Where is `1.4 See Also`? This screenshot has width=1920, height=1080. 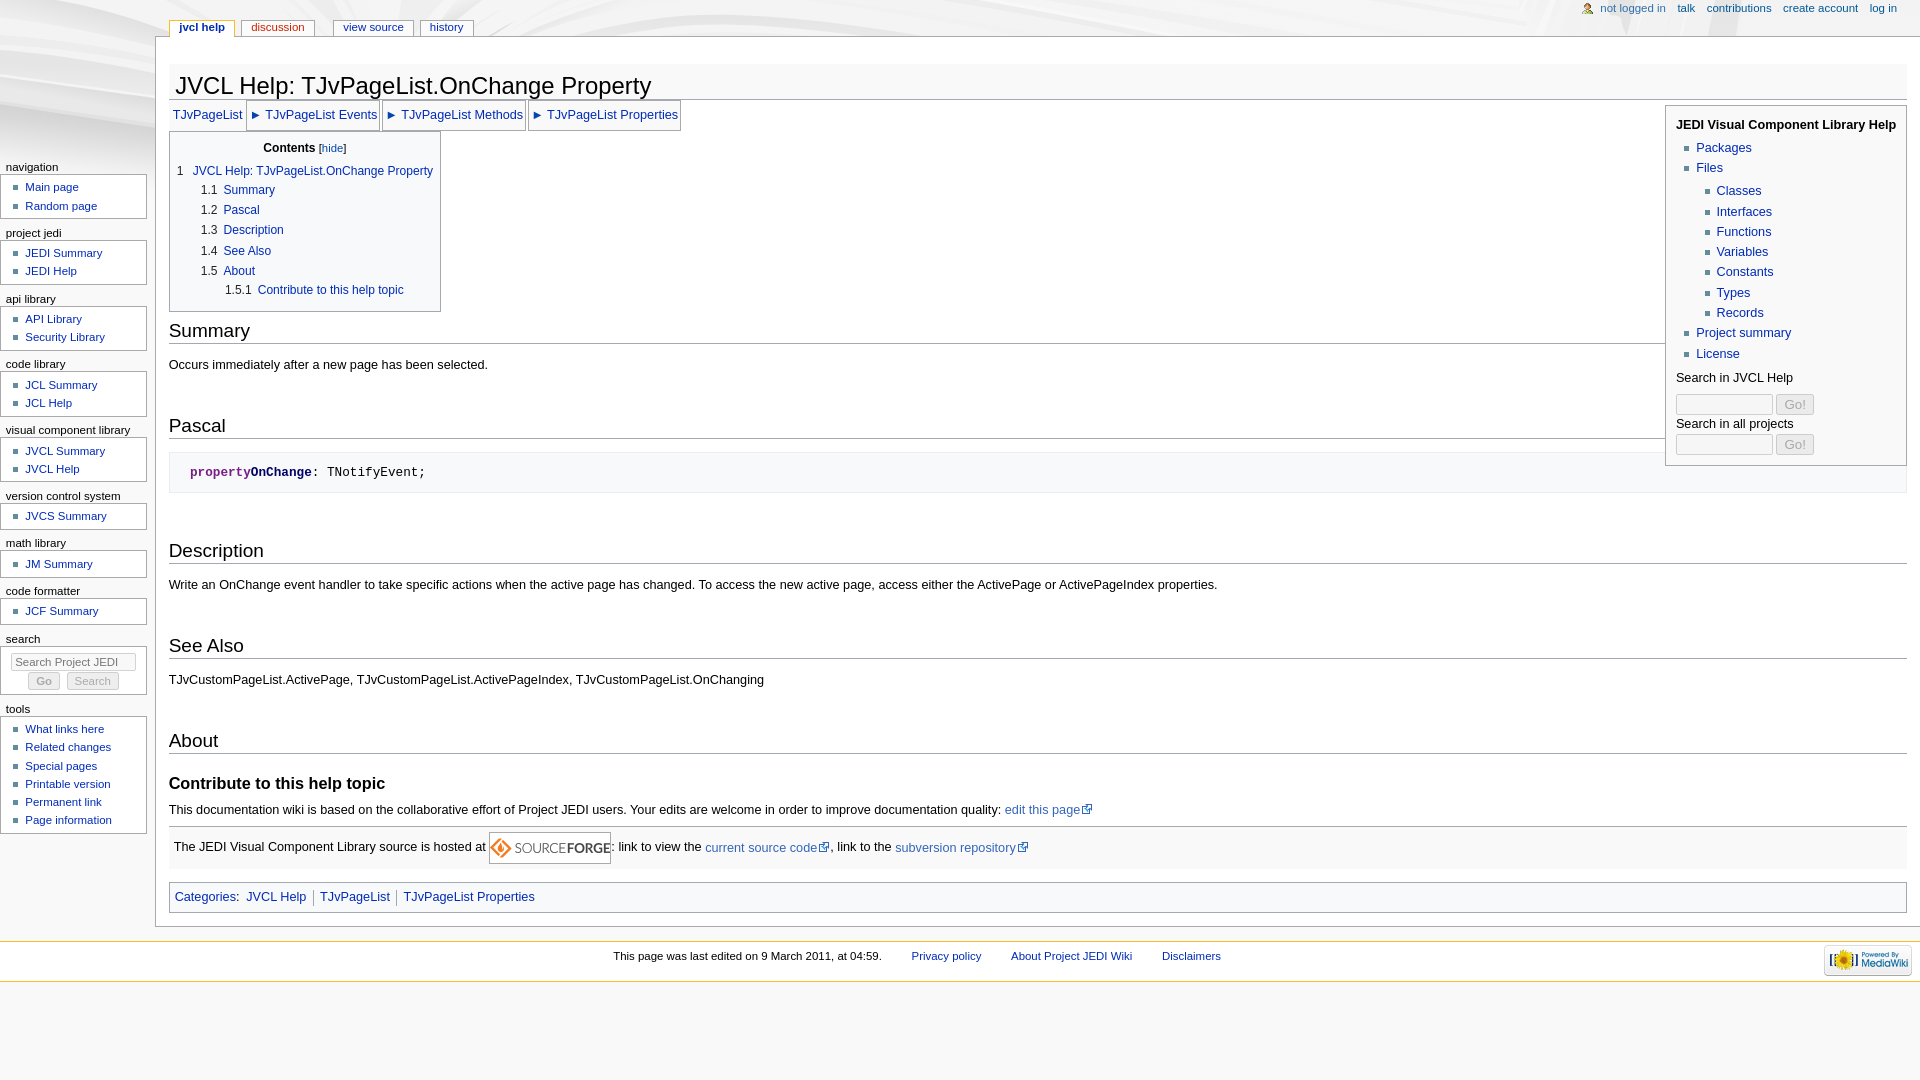 1.4 See Also is located at coordinates (236, 251).